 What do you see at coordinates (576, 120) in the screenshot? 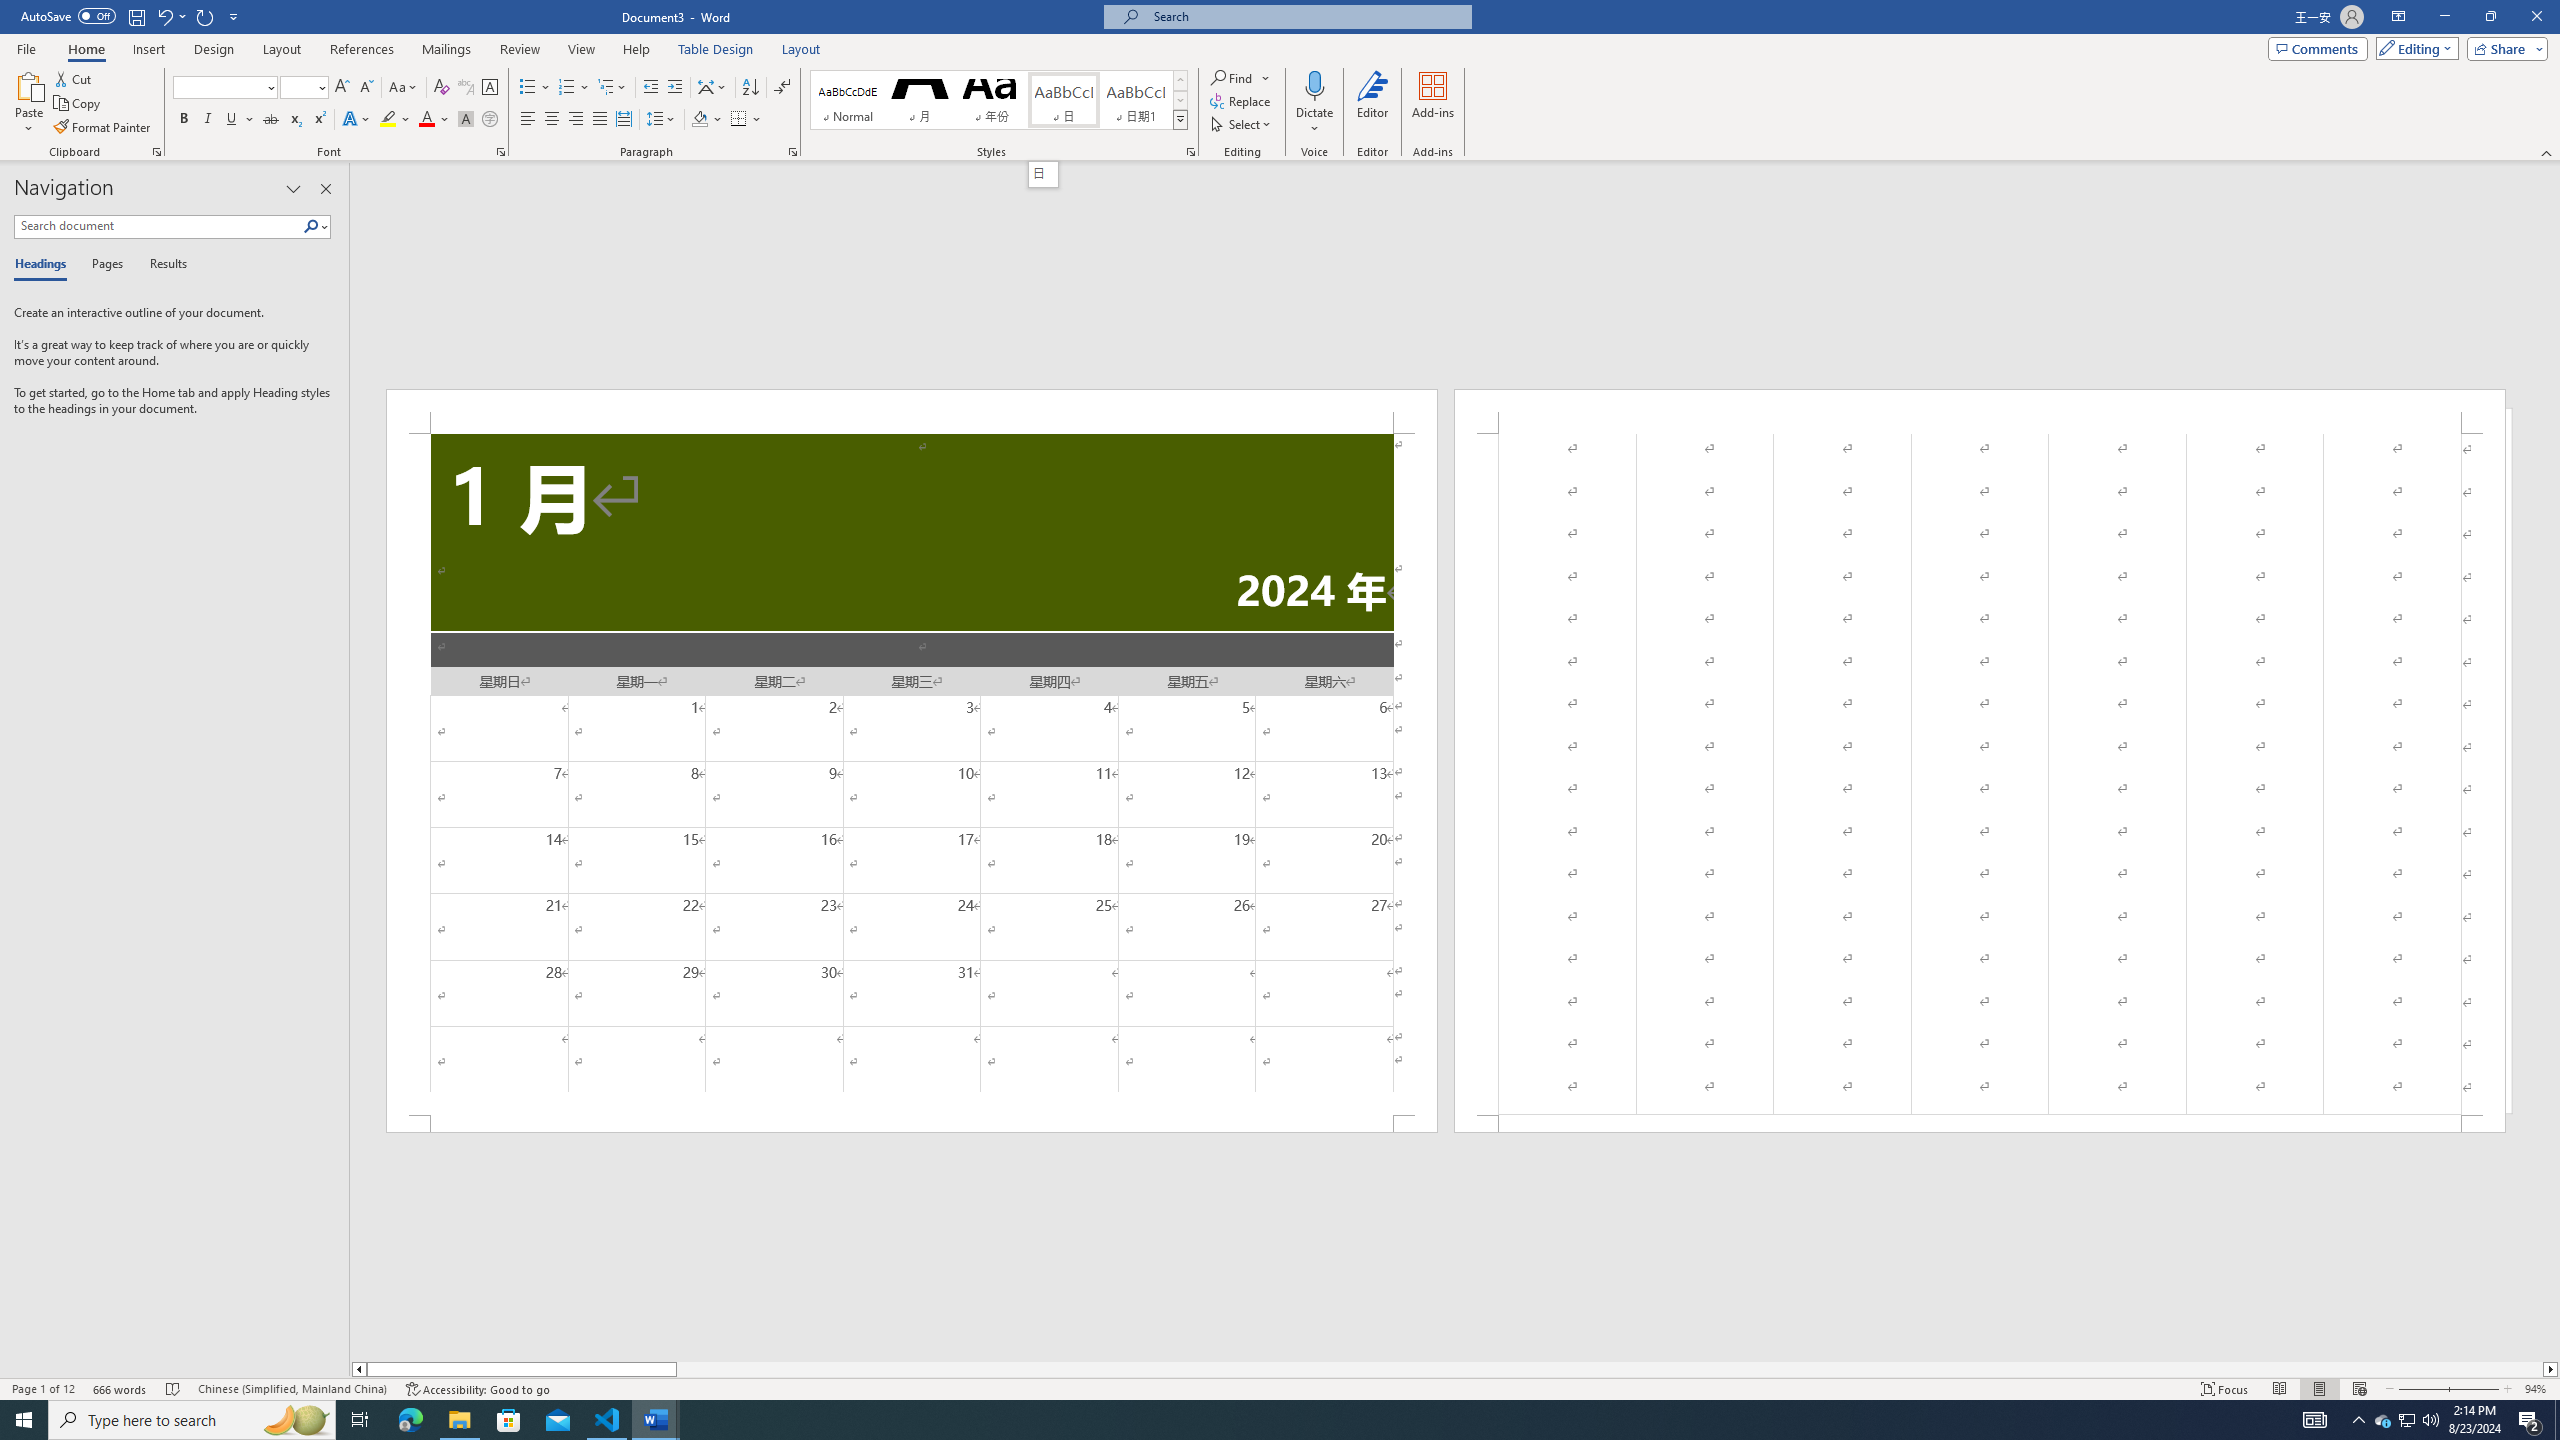
I see `Align Right` at bounding box center [576, 120].